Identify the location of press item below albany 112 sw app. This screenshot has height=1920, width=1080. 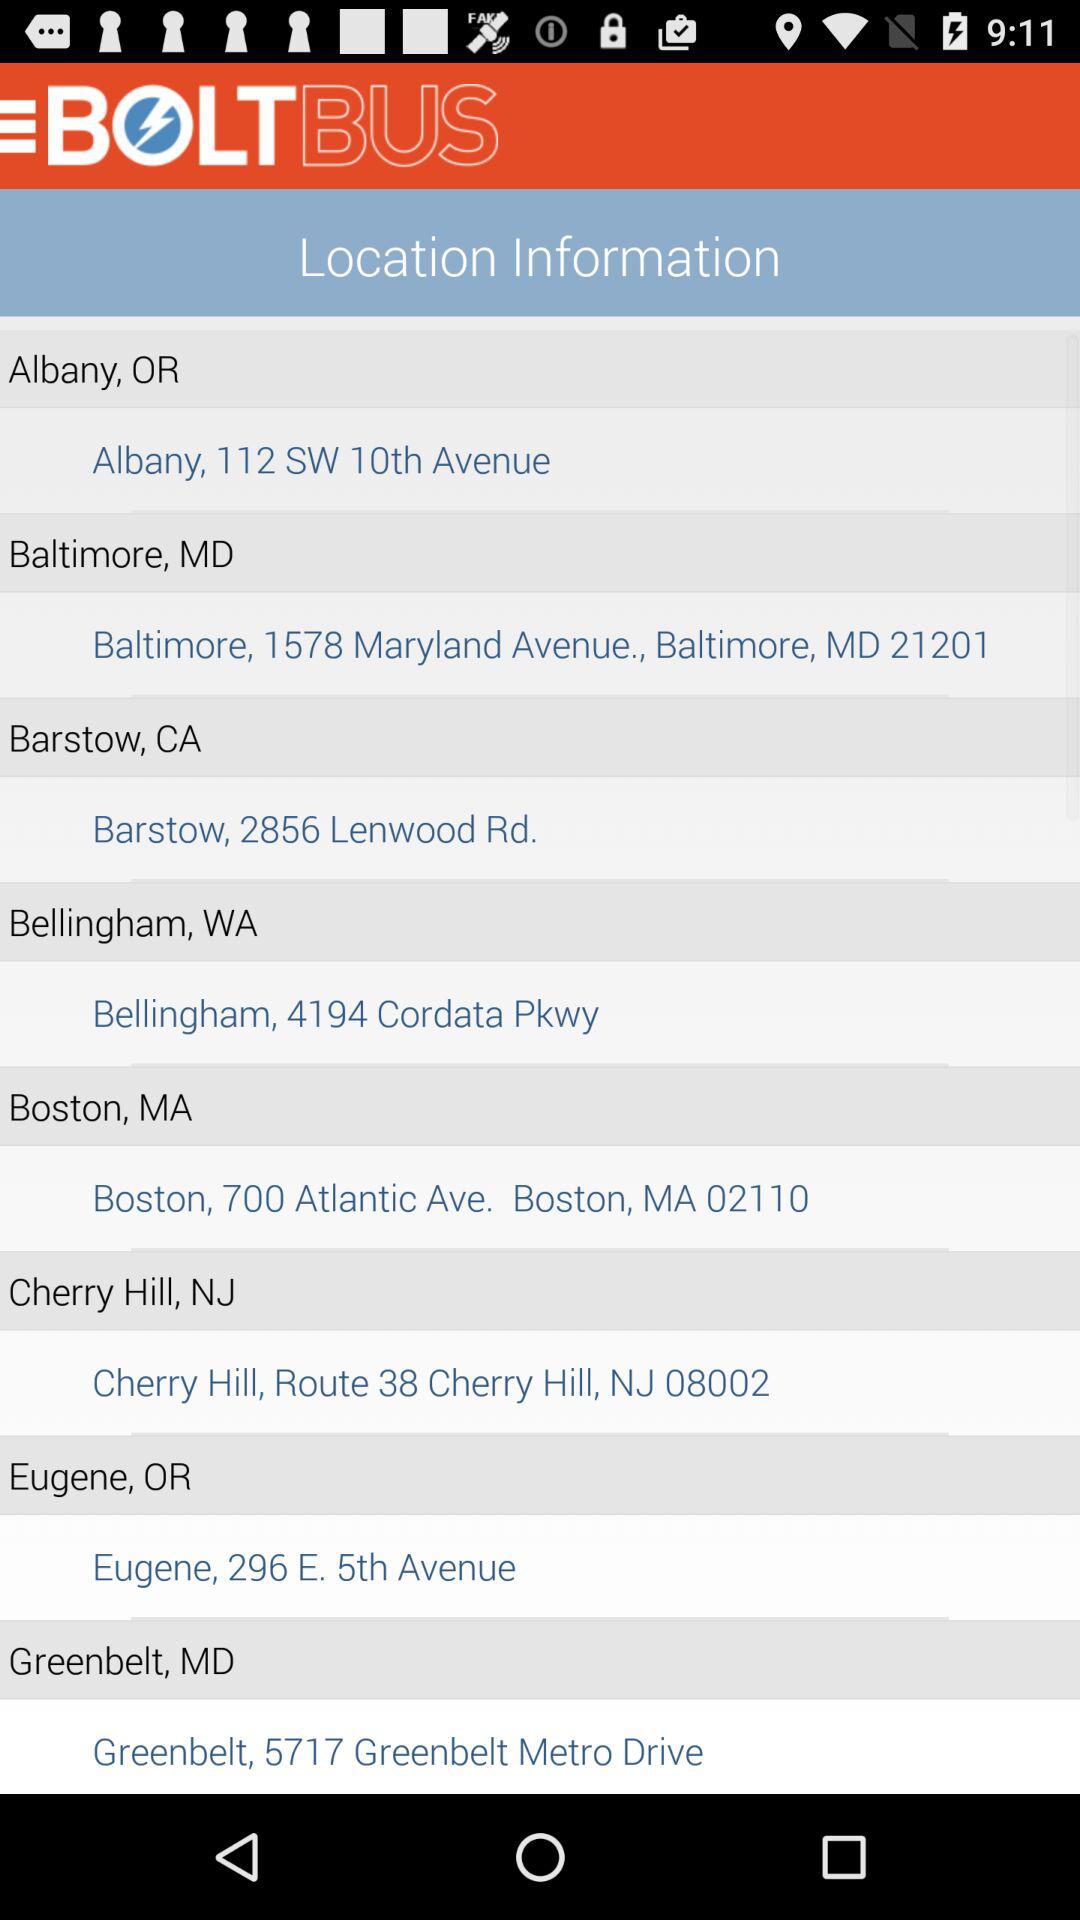
(540, 512).